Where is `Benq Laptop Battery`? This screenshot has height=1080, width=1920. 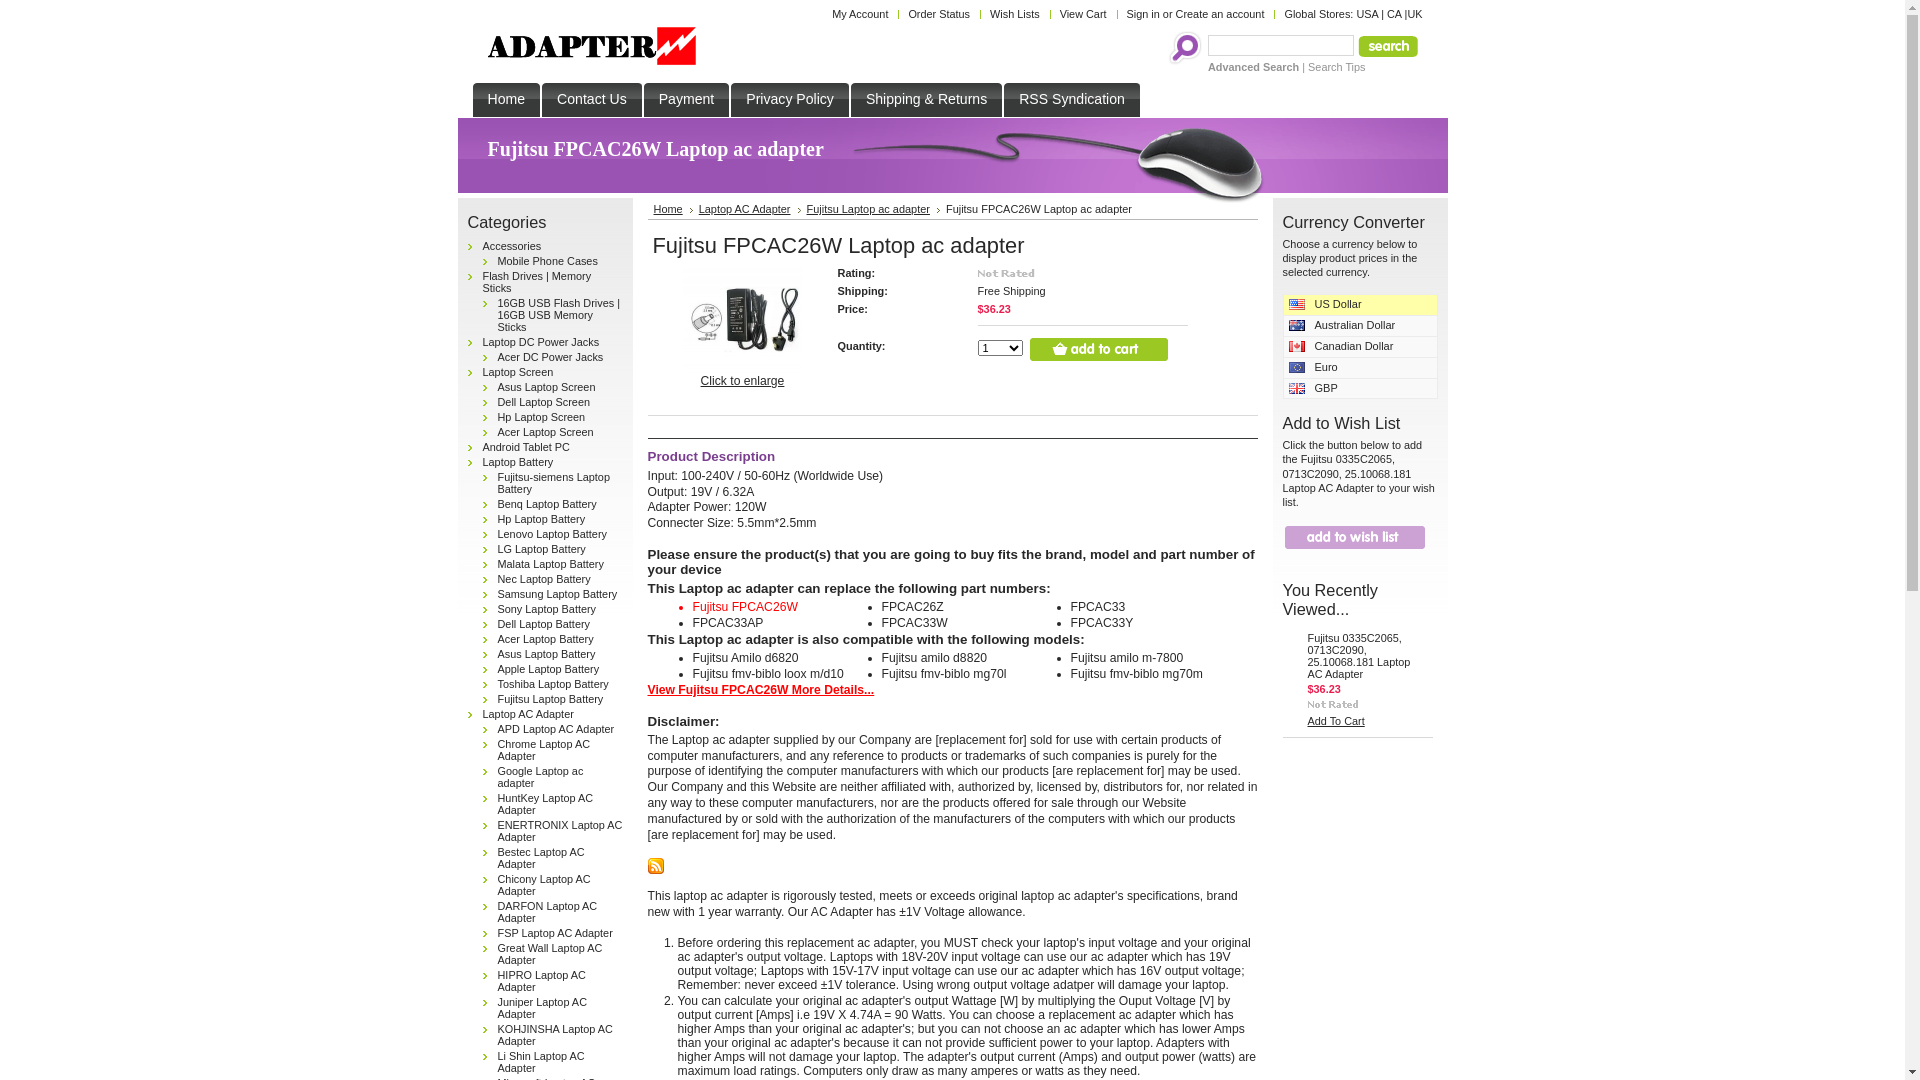
Benq Laptop Battery is located at coordinates (548, 504).